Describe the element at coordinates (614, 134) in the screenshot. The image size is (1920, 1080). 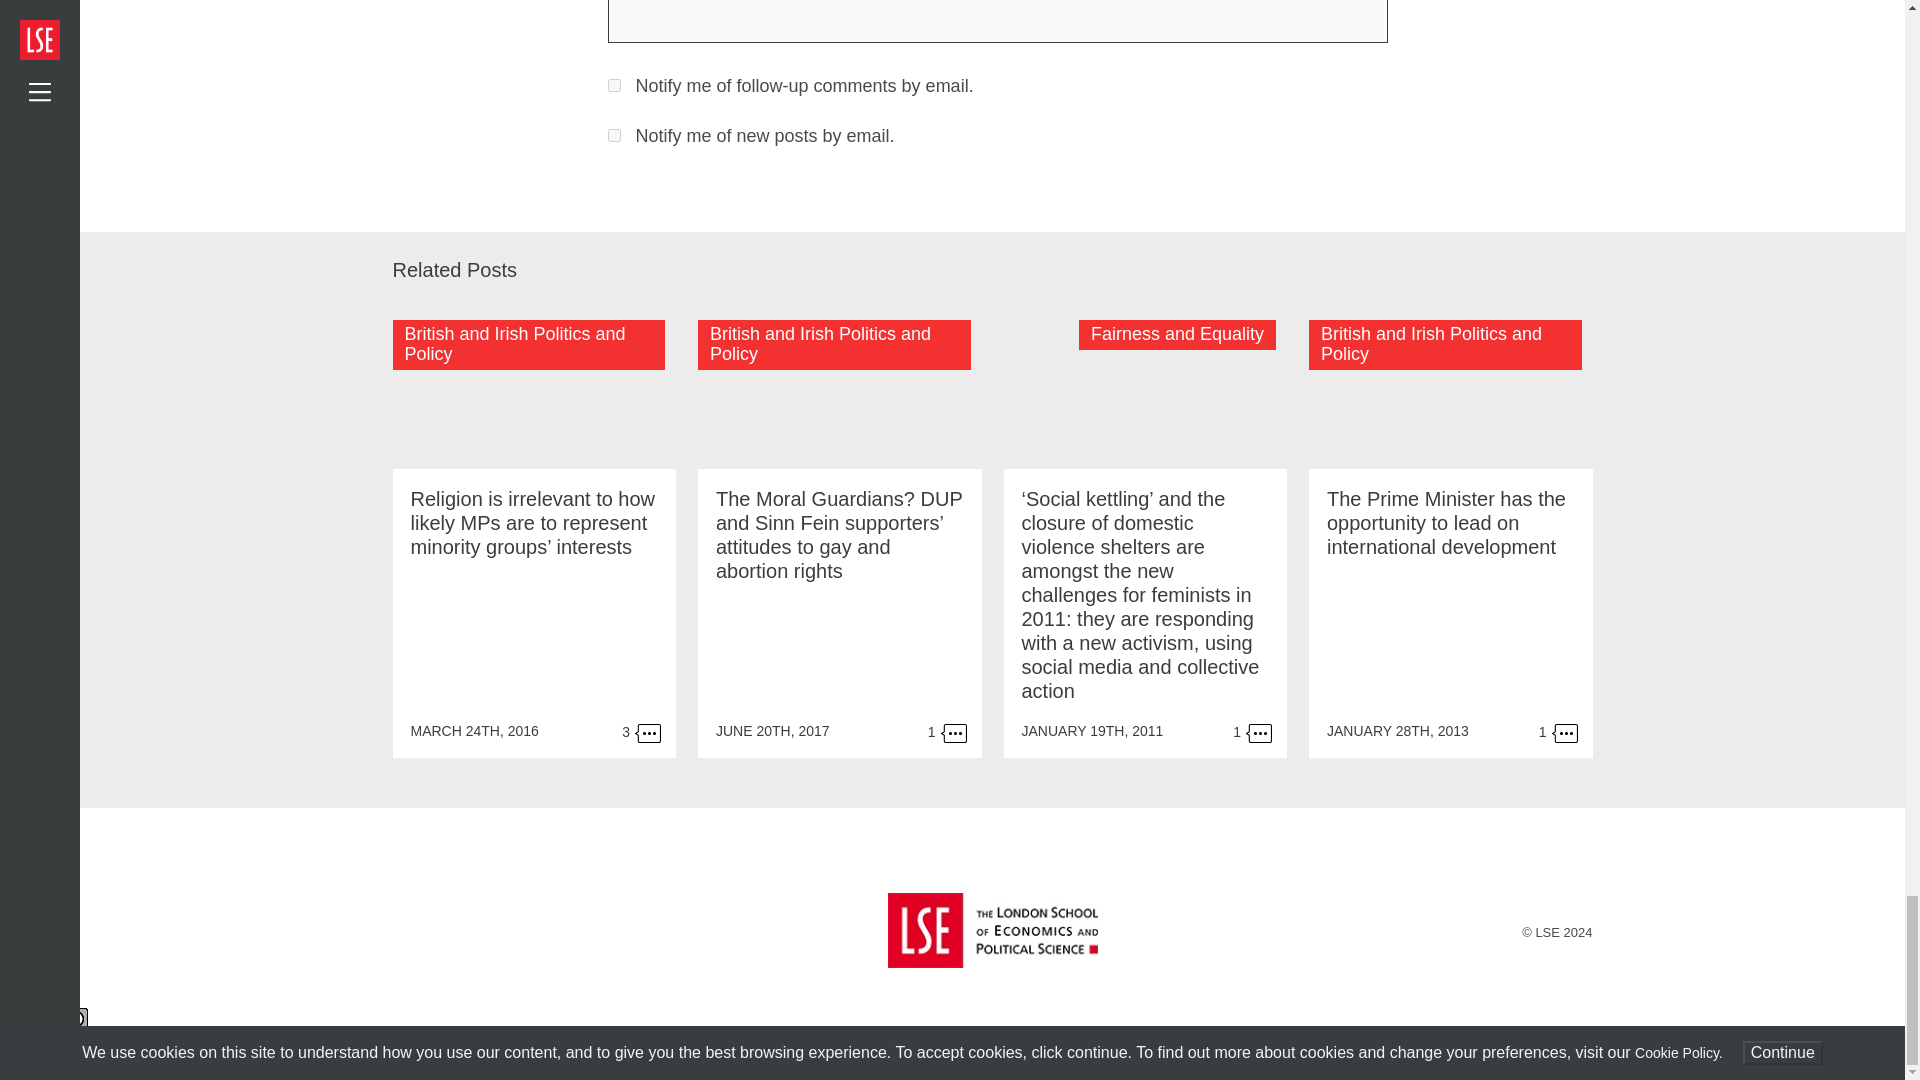
I see `subscribe` at that location.